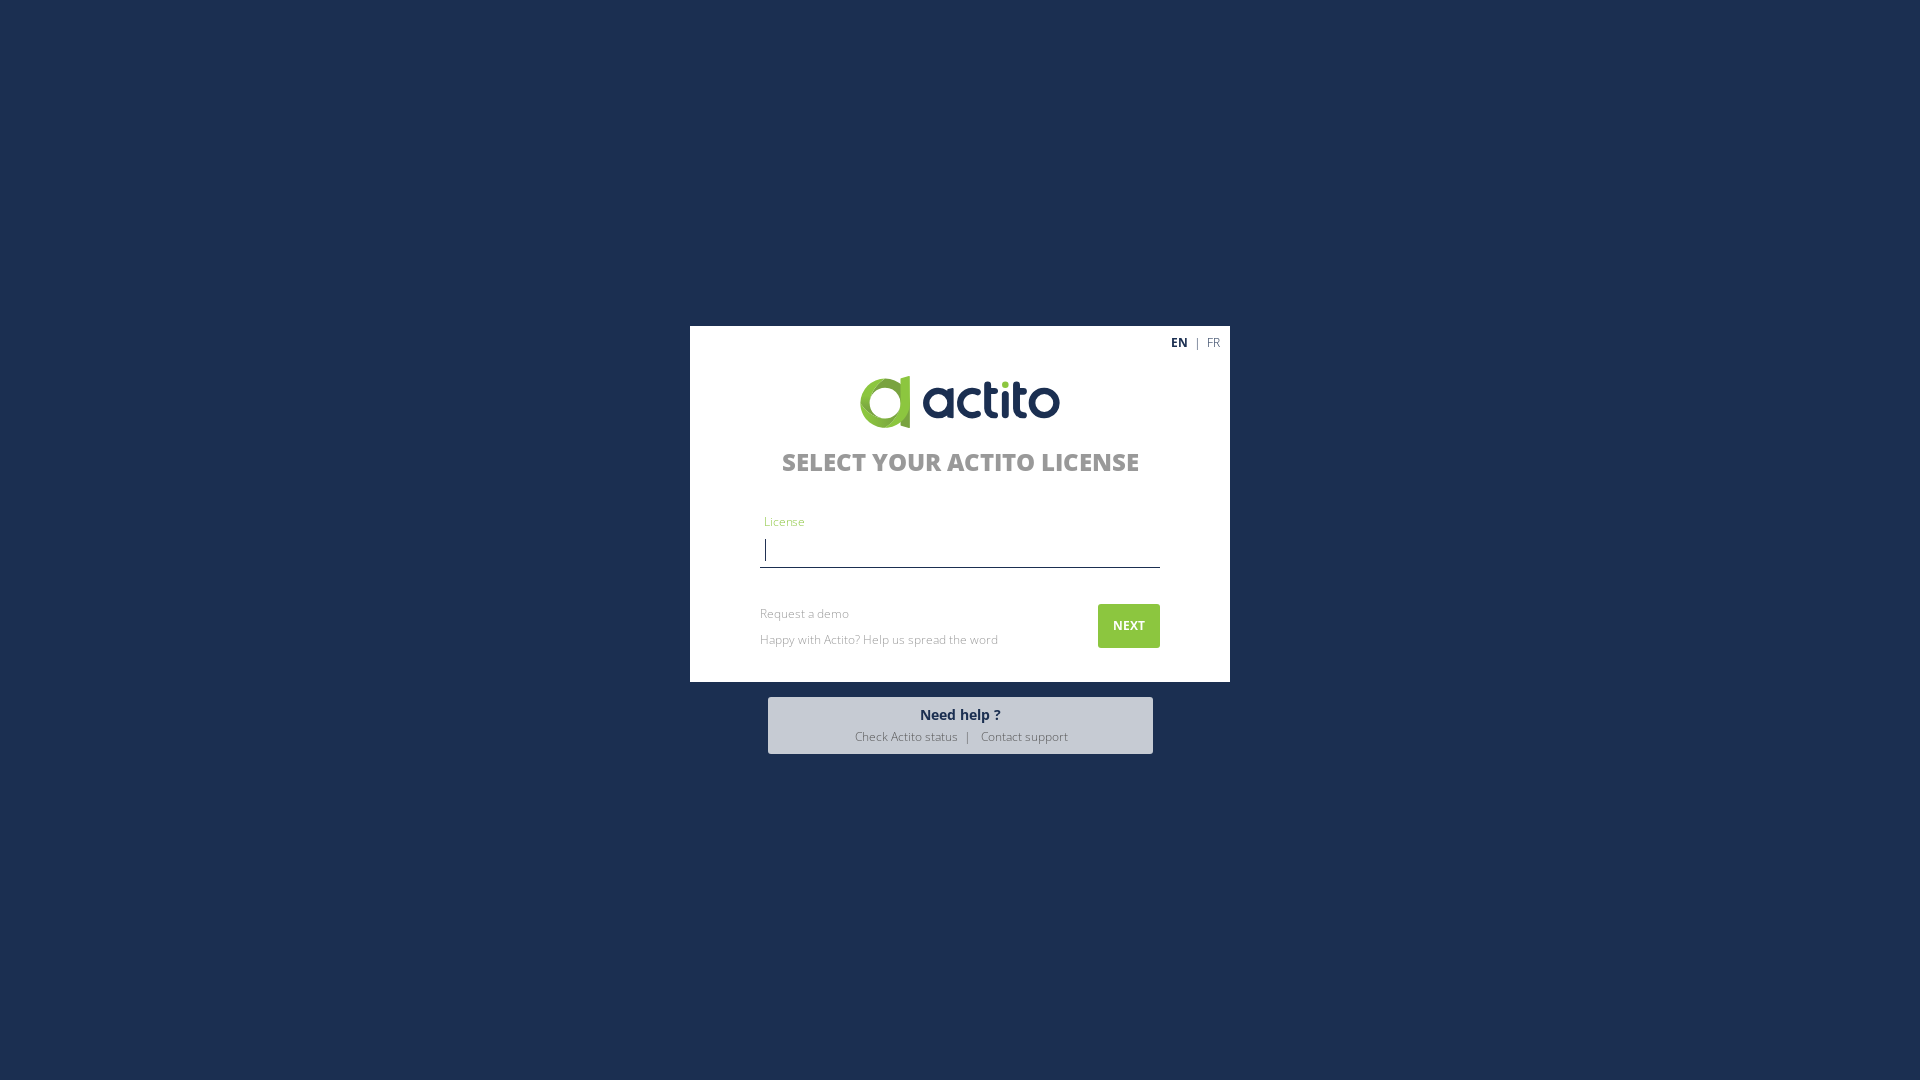 This screenshot has height=1080, width=1920. Describe the element at coordinates (1180, 342) in the screenshot. I see `EN` at that location.